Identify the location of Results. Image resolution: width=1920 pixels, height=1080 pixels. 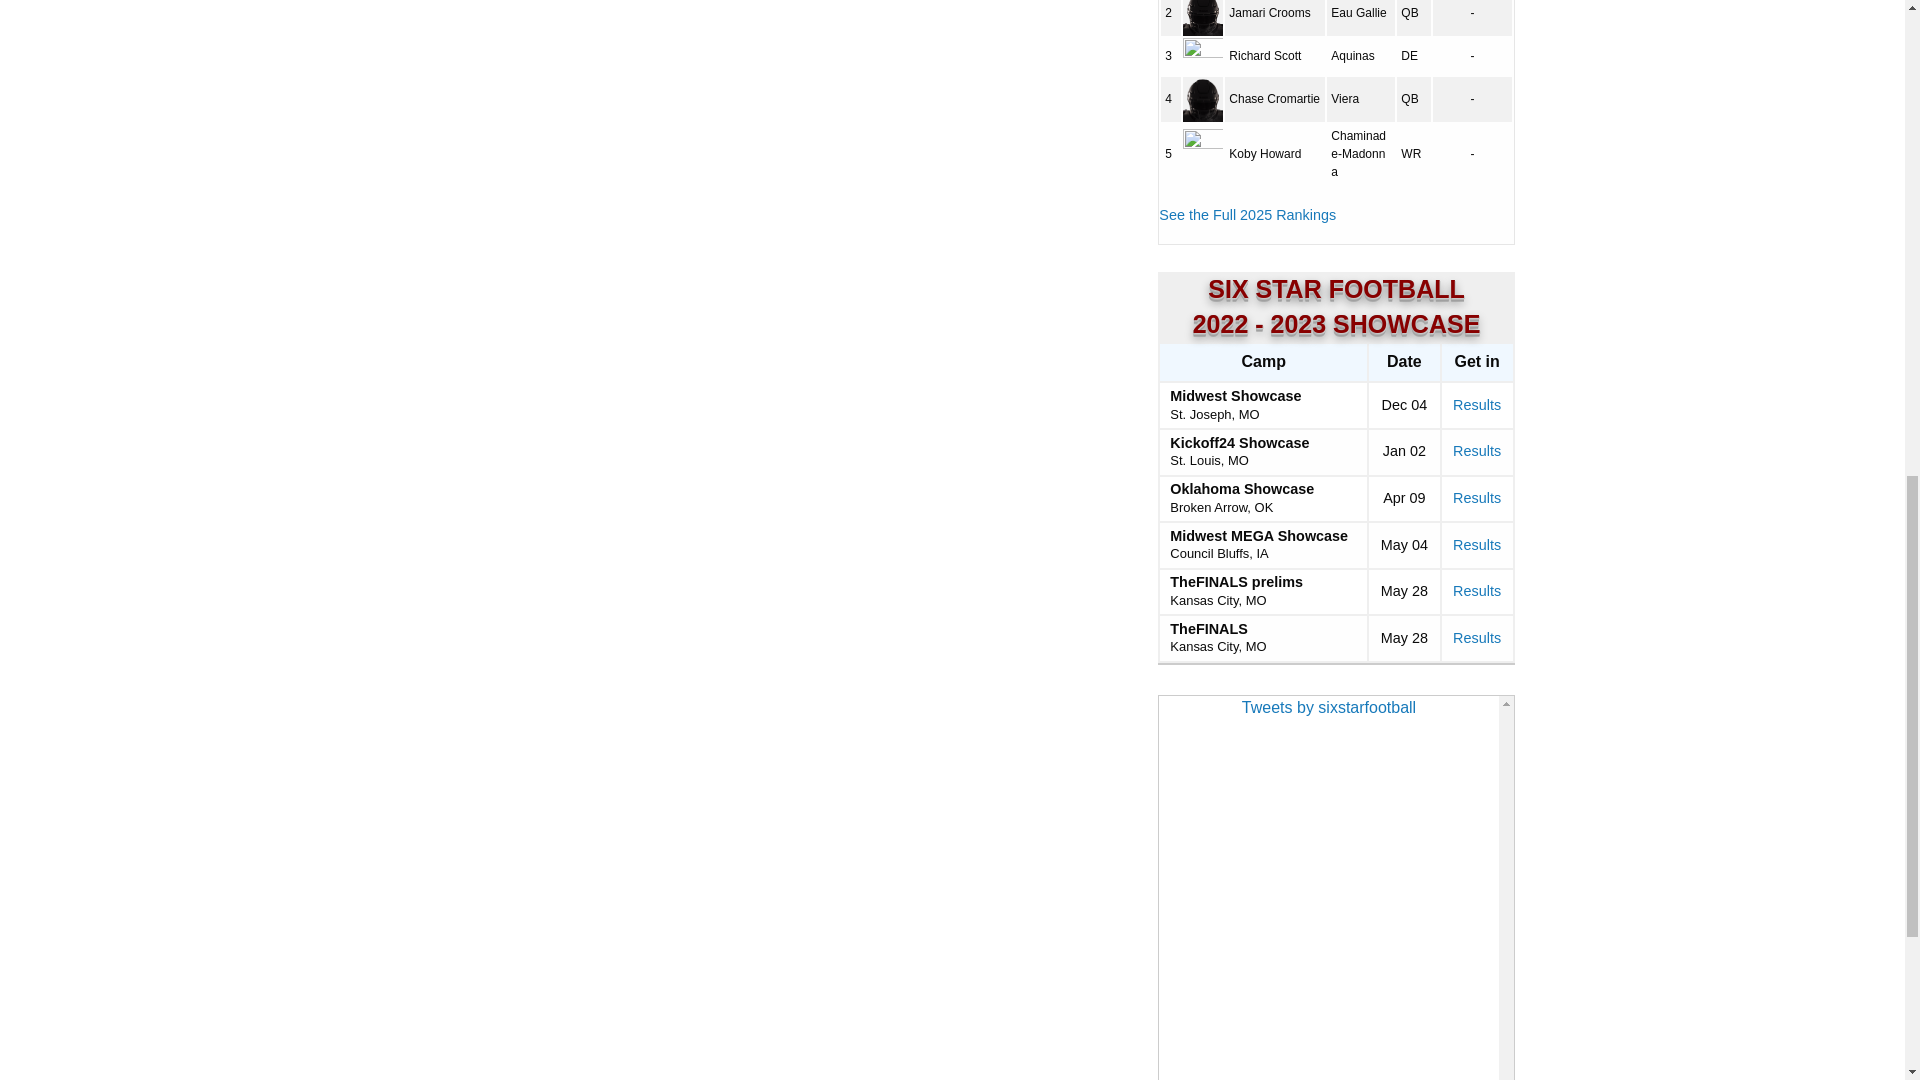
(1477, 404).